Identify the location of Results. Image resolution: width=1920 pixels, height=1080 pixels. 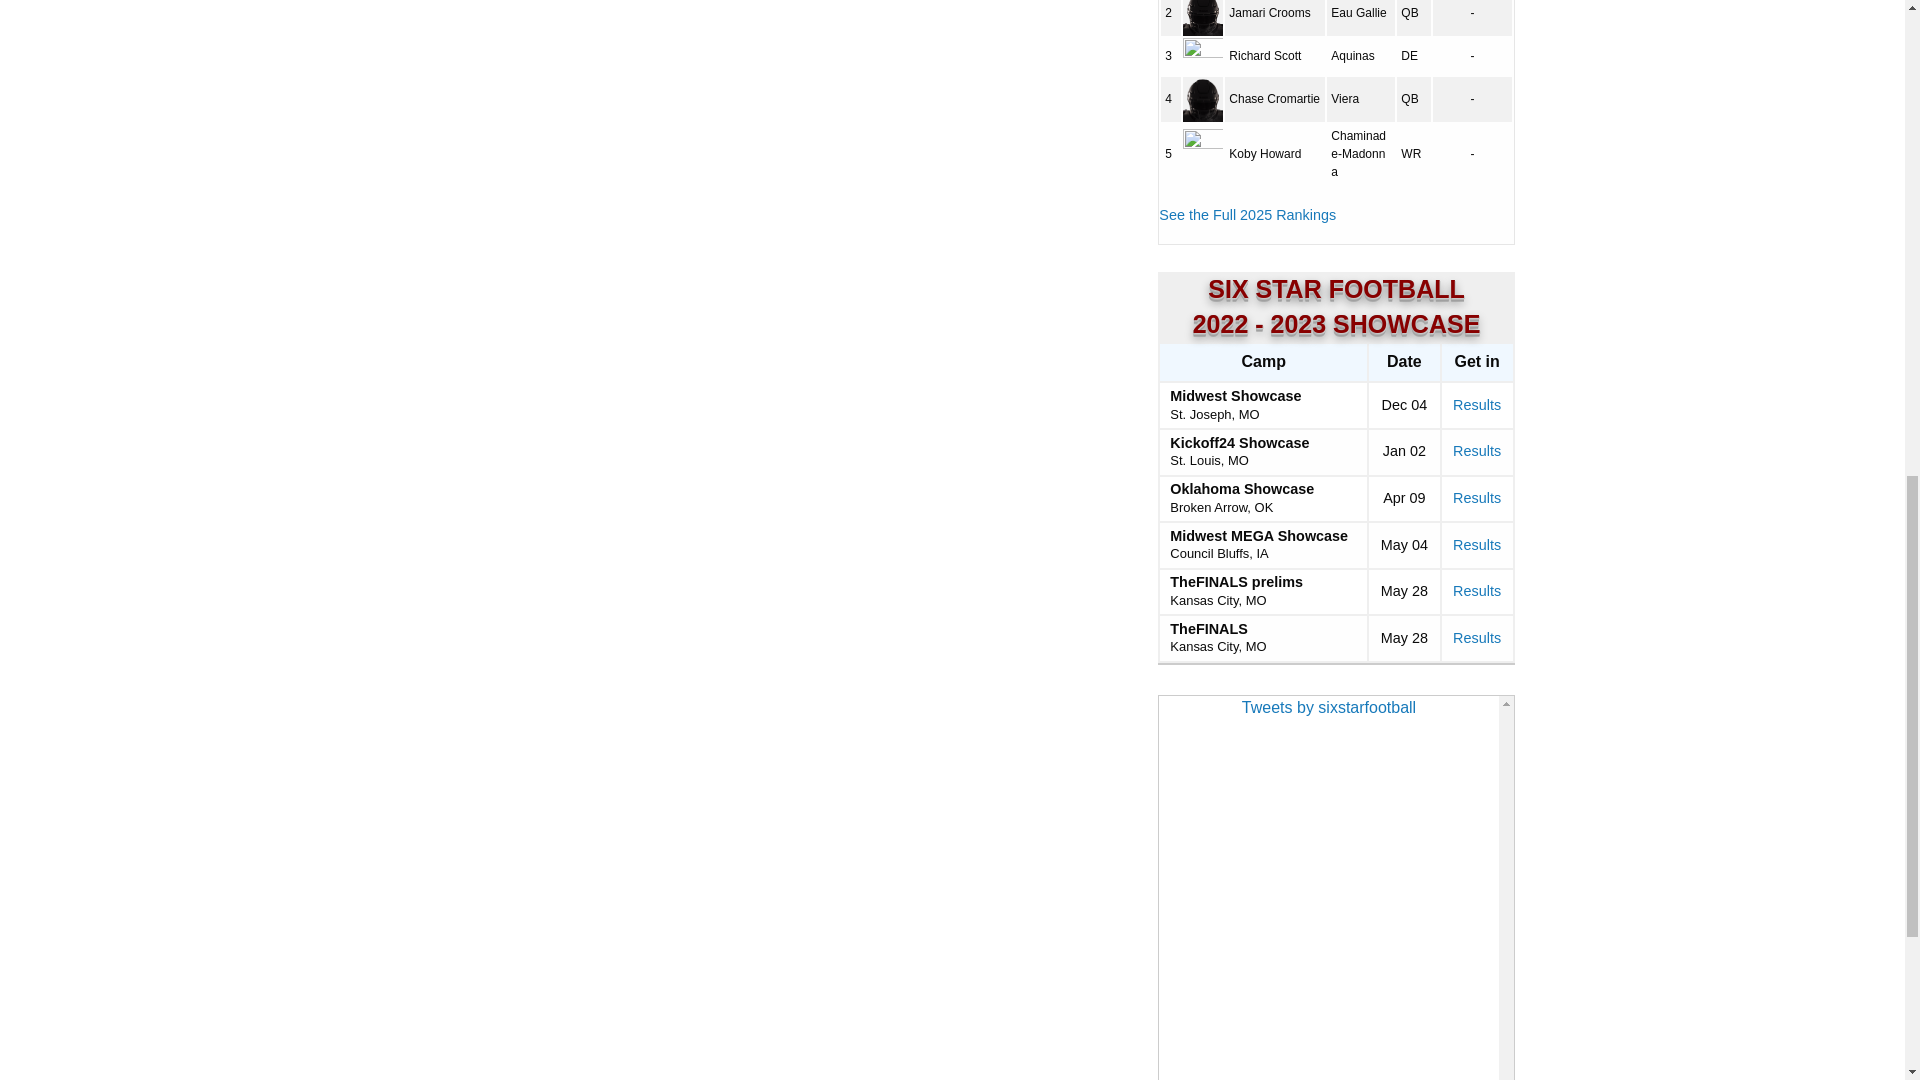
(1477, 404).